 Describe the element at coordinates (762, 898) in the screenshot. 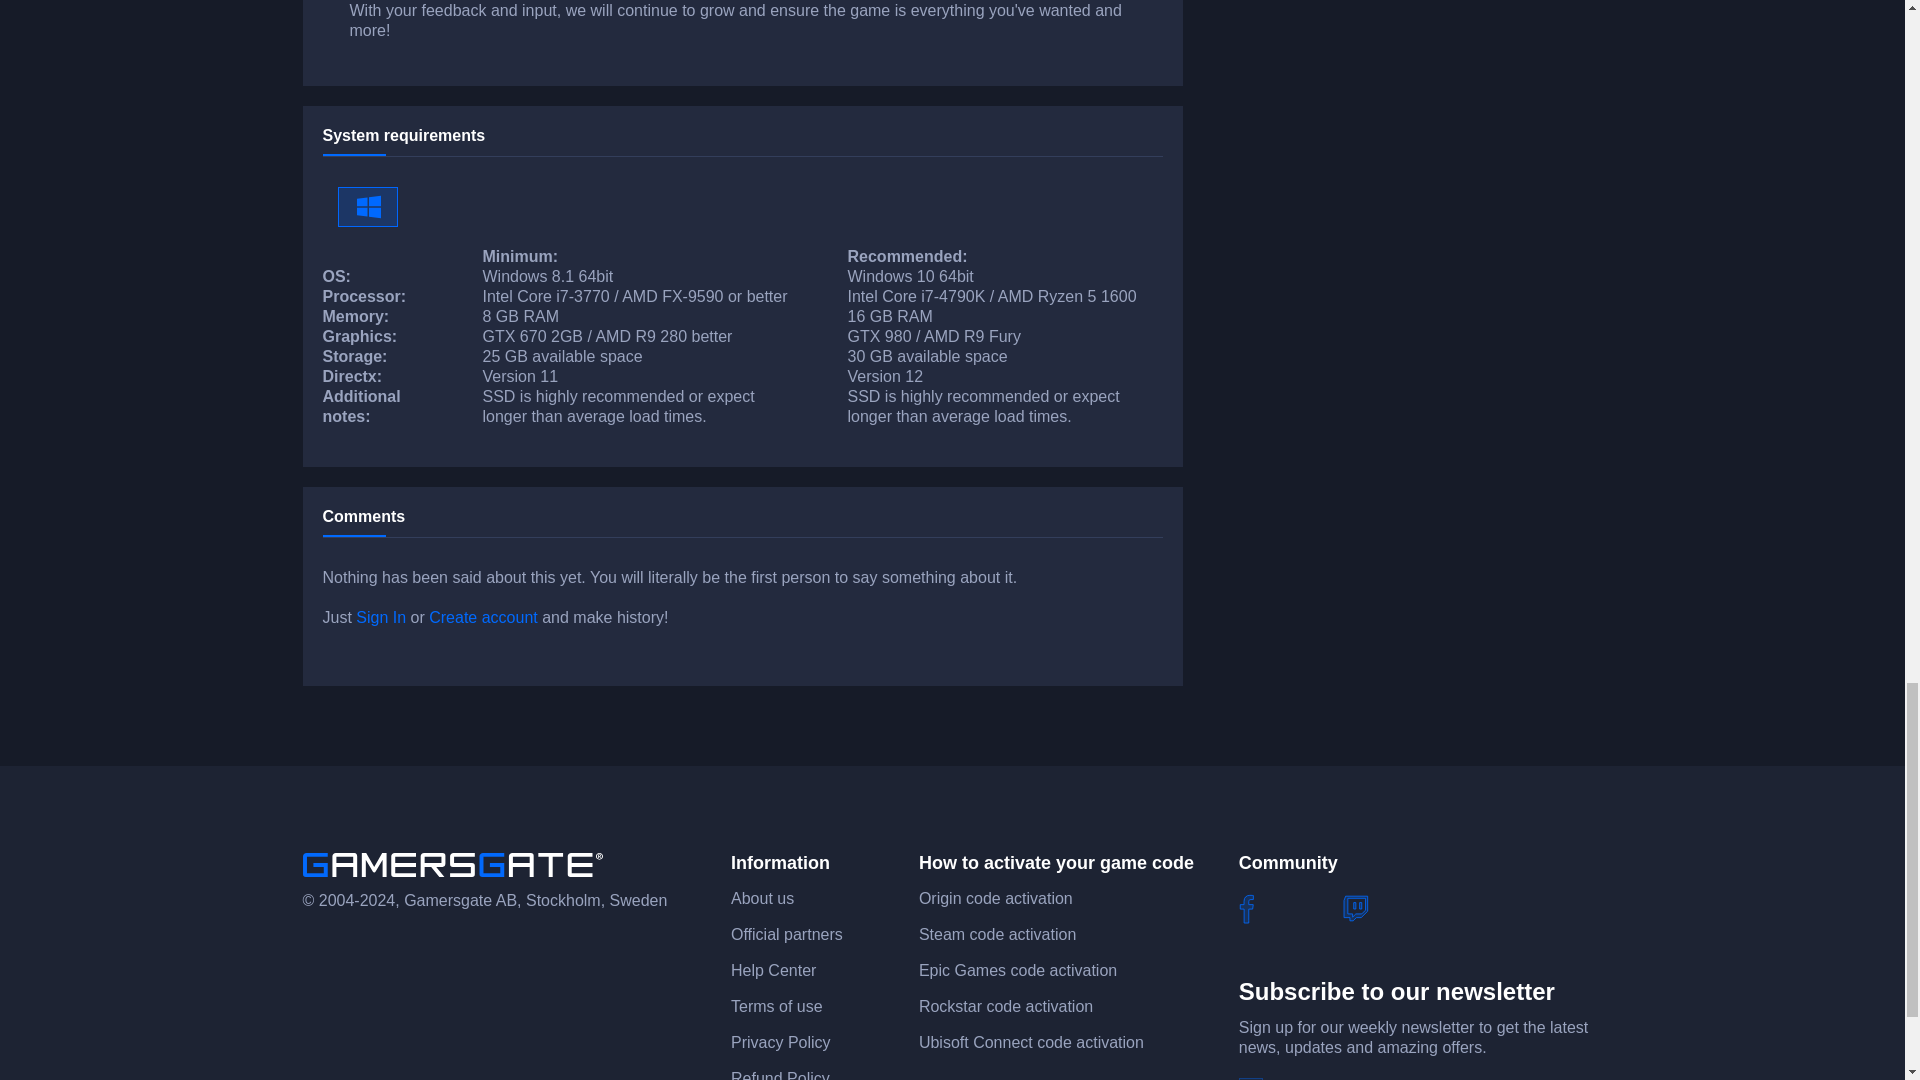

I see `About us` at that location.